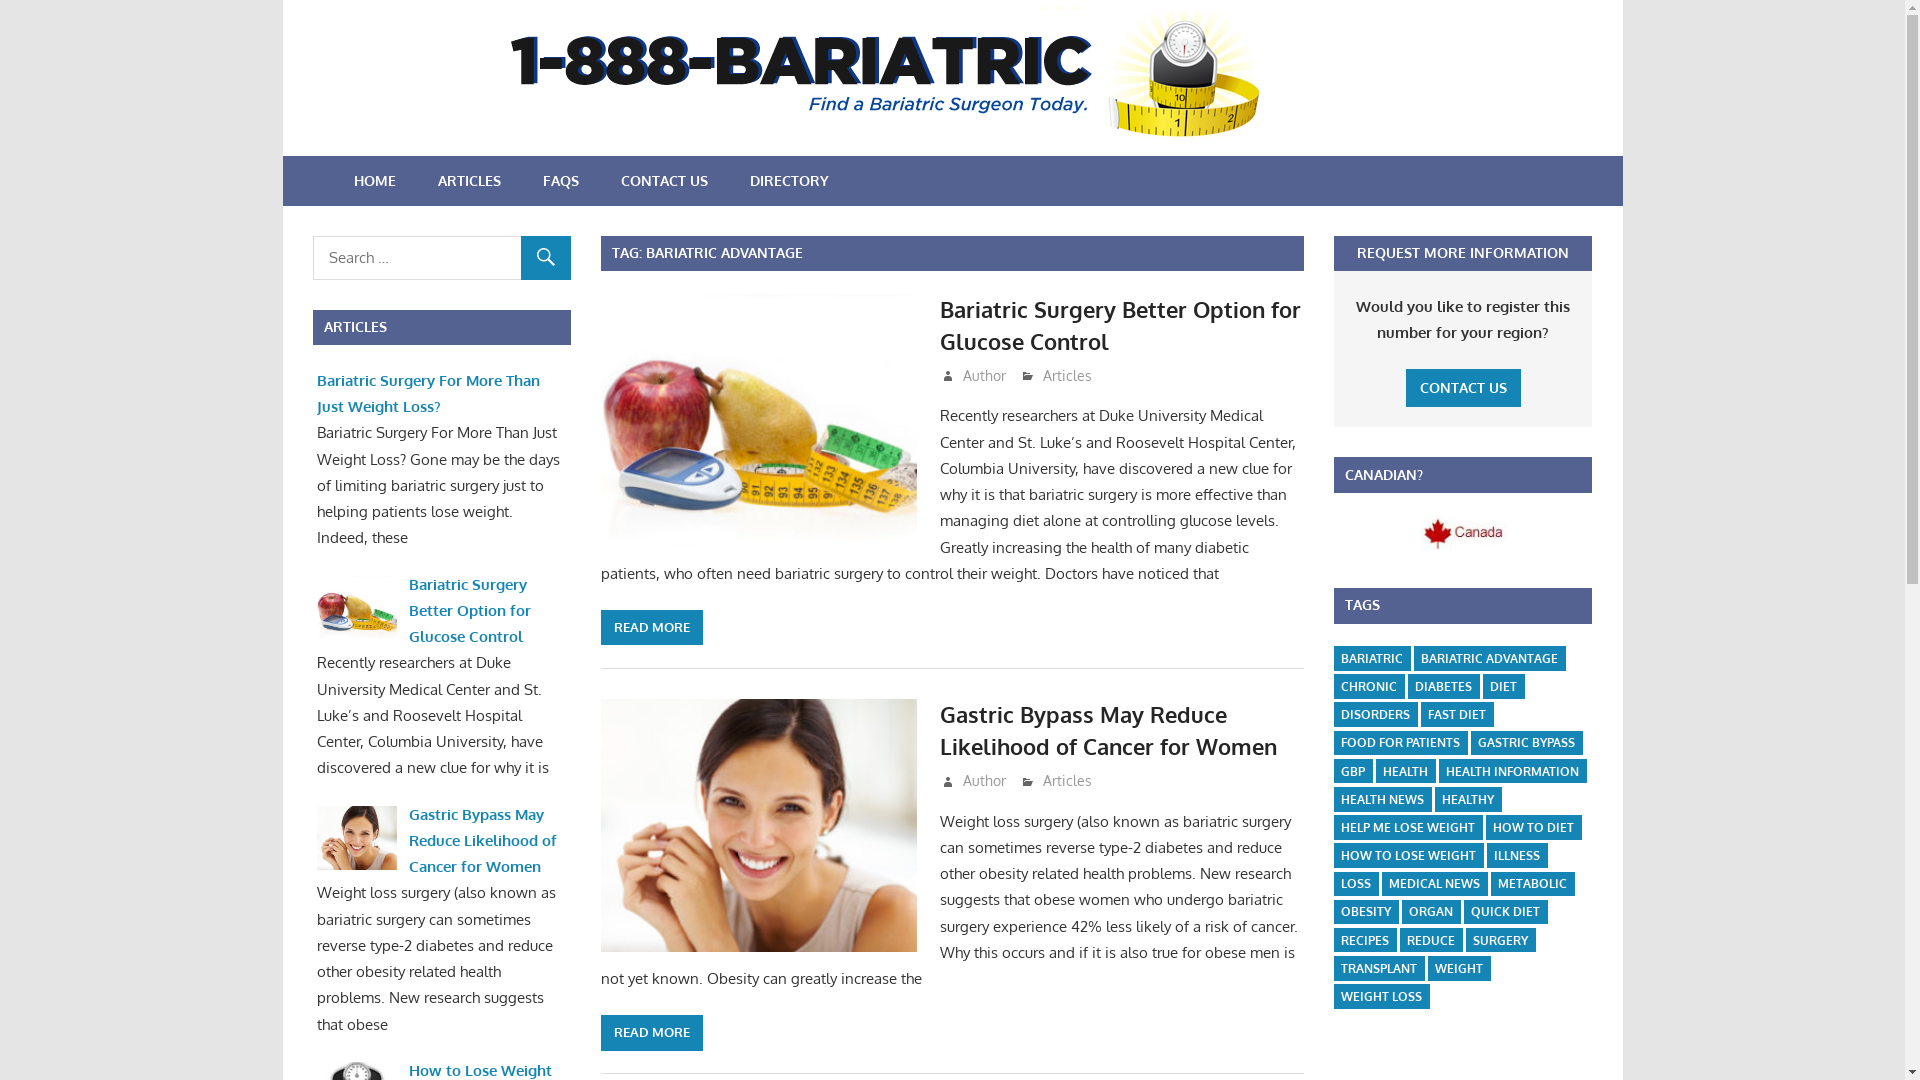  Describe the element at coordinates (1517, 856) in the screenshot. I see `ILLNESS` at that location.